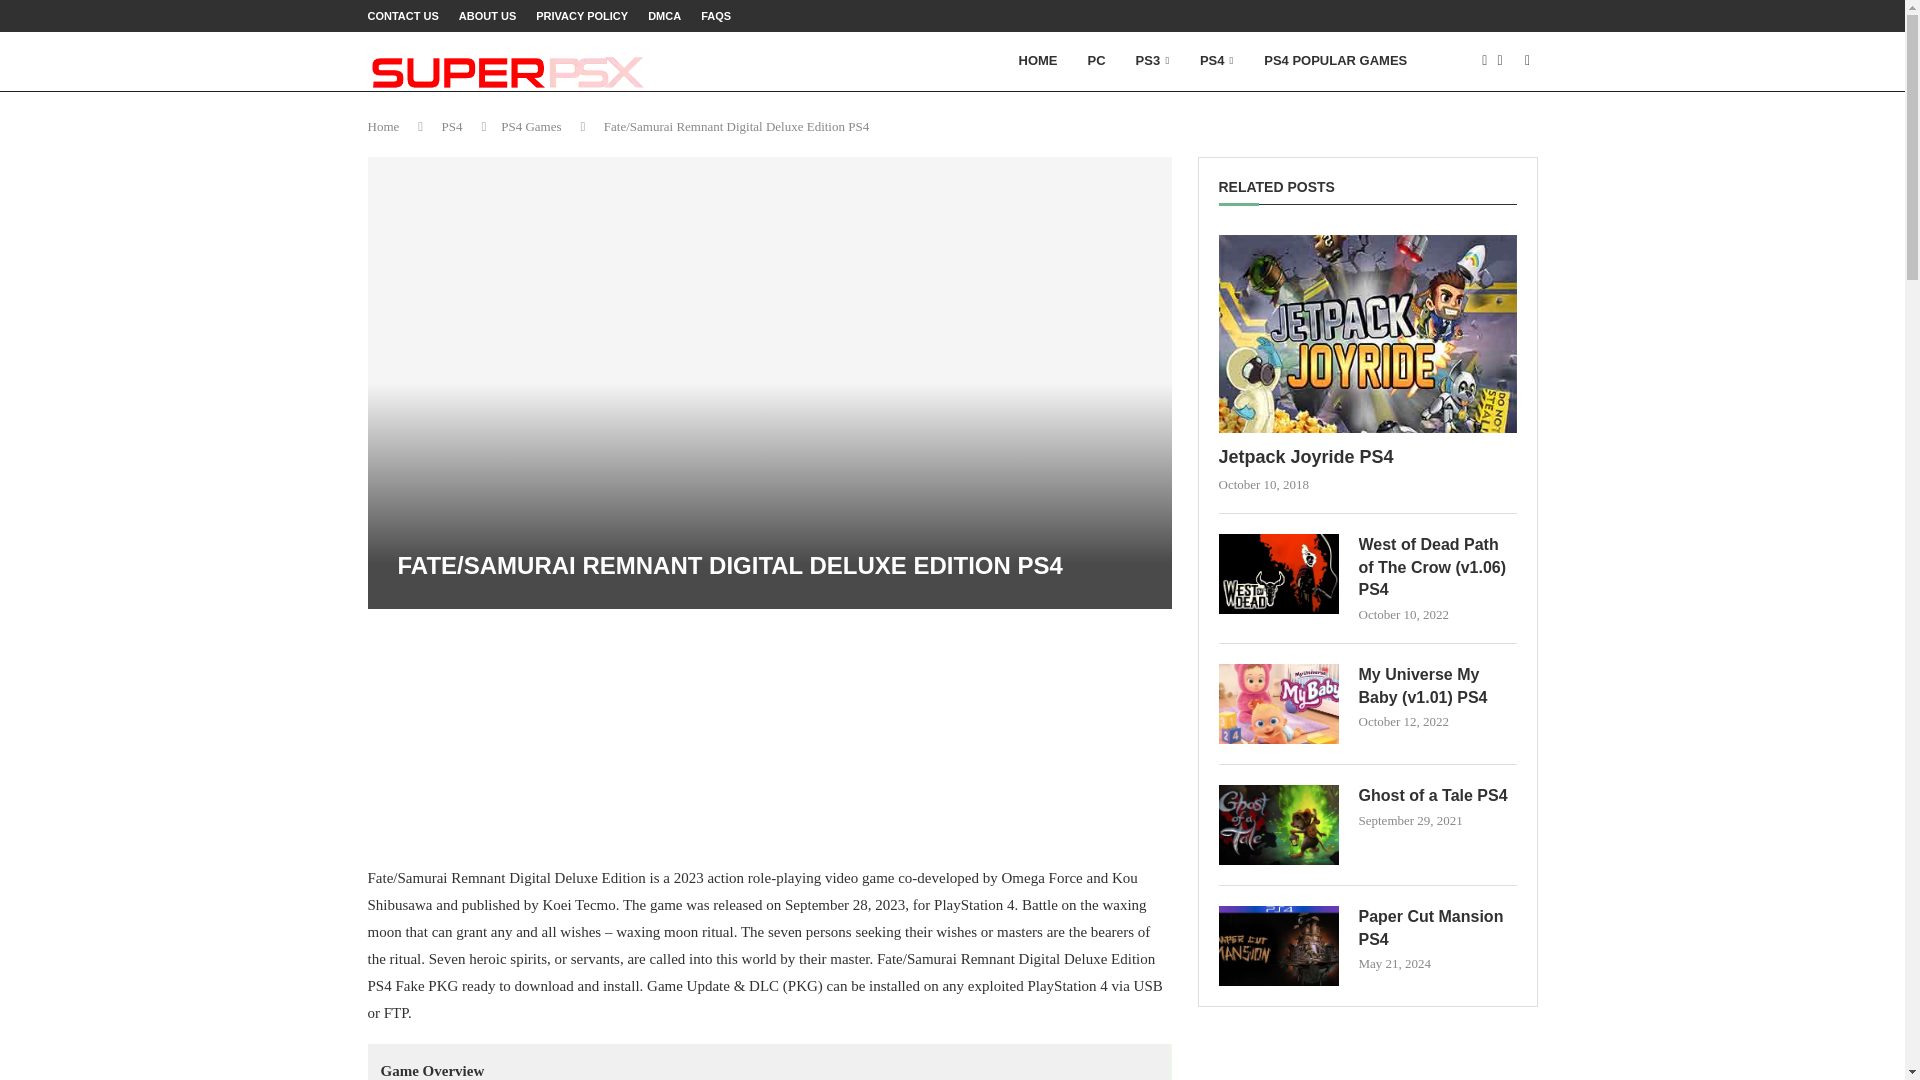 The image size is (1920, 1080). Describe the element at coordinates (1278, 946) in the screenshot. I see `Paper Cut Mansion PS4` at that location.